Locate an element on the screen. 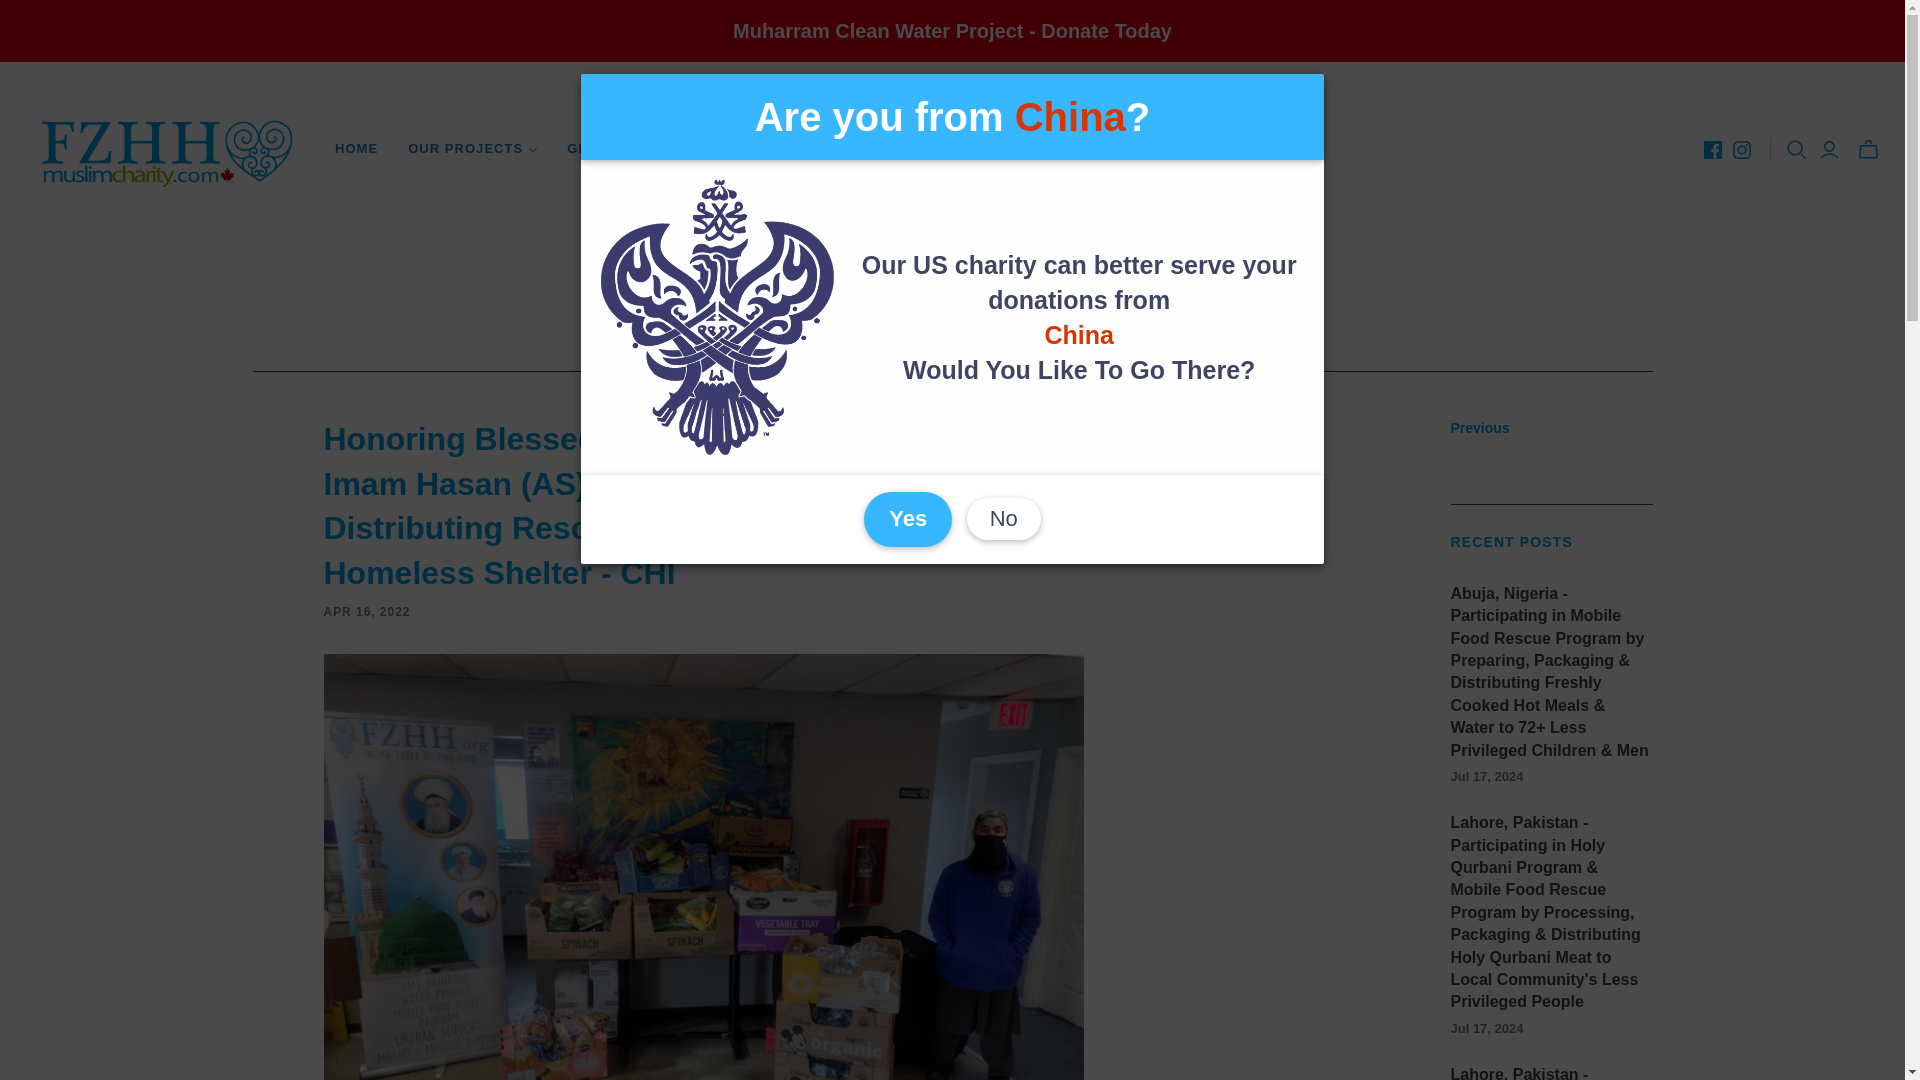  HAPPENING NOW is located at coordinates (903, 148).